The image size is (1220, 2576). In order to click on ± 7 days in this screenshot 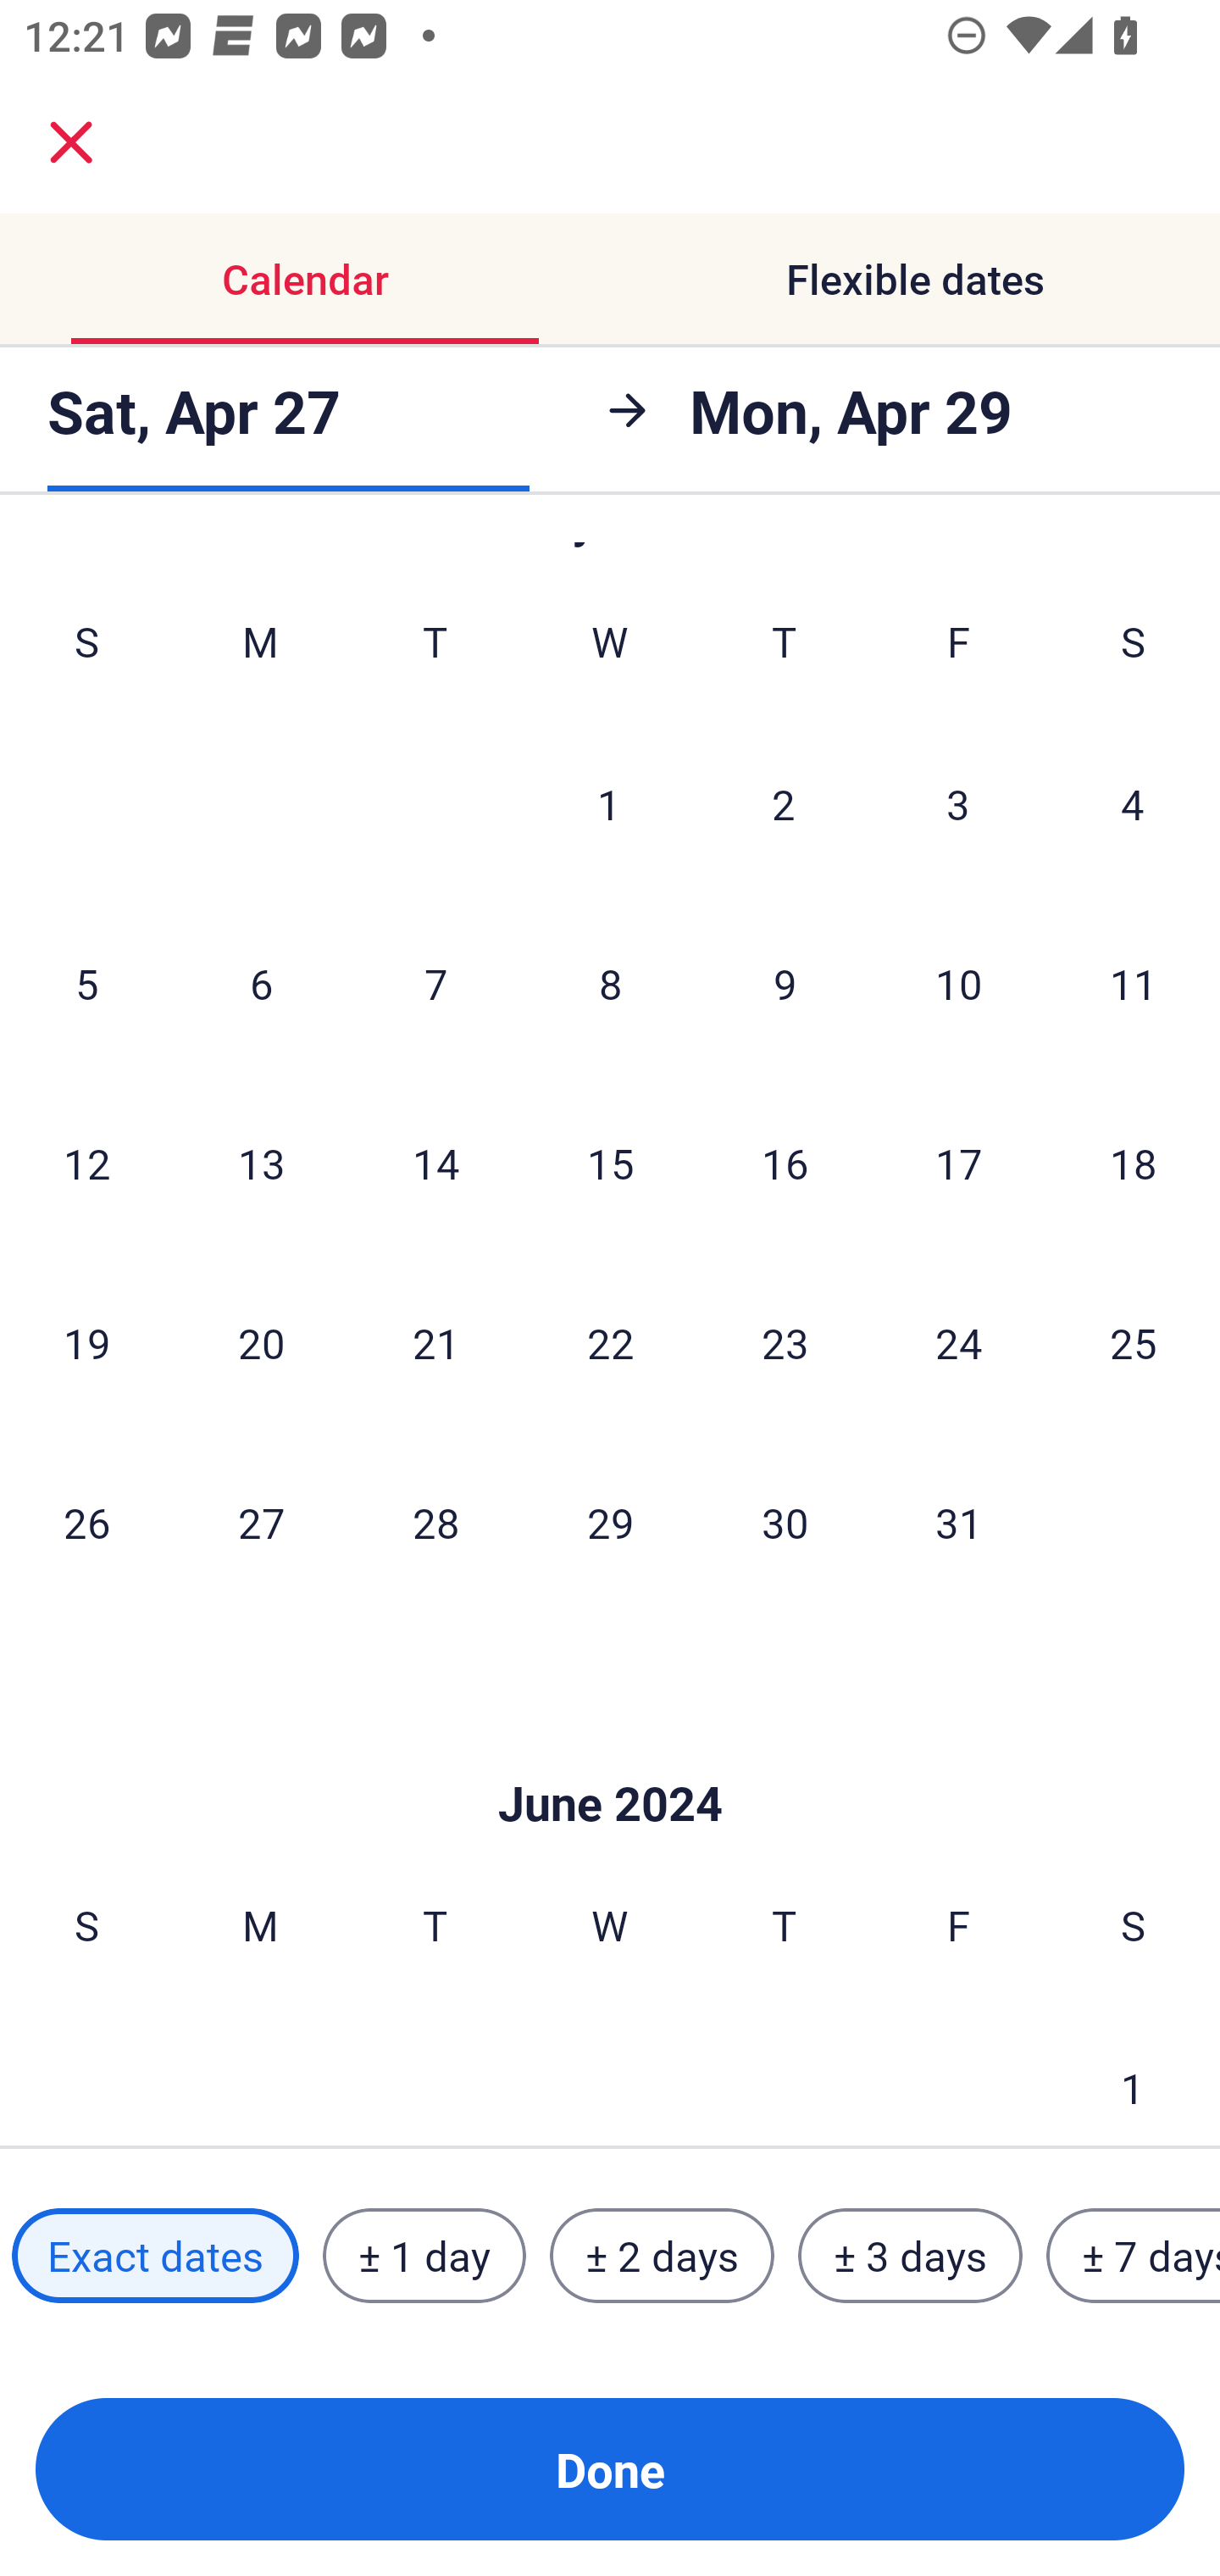, I will do `click(1134, 2255)`.